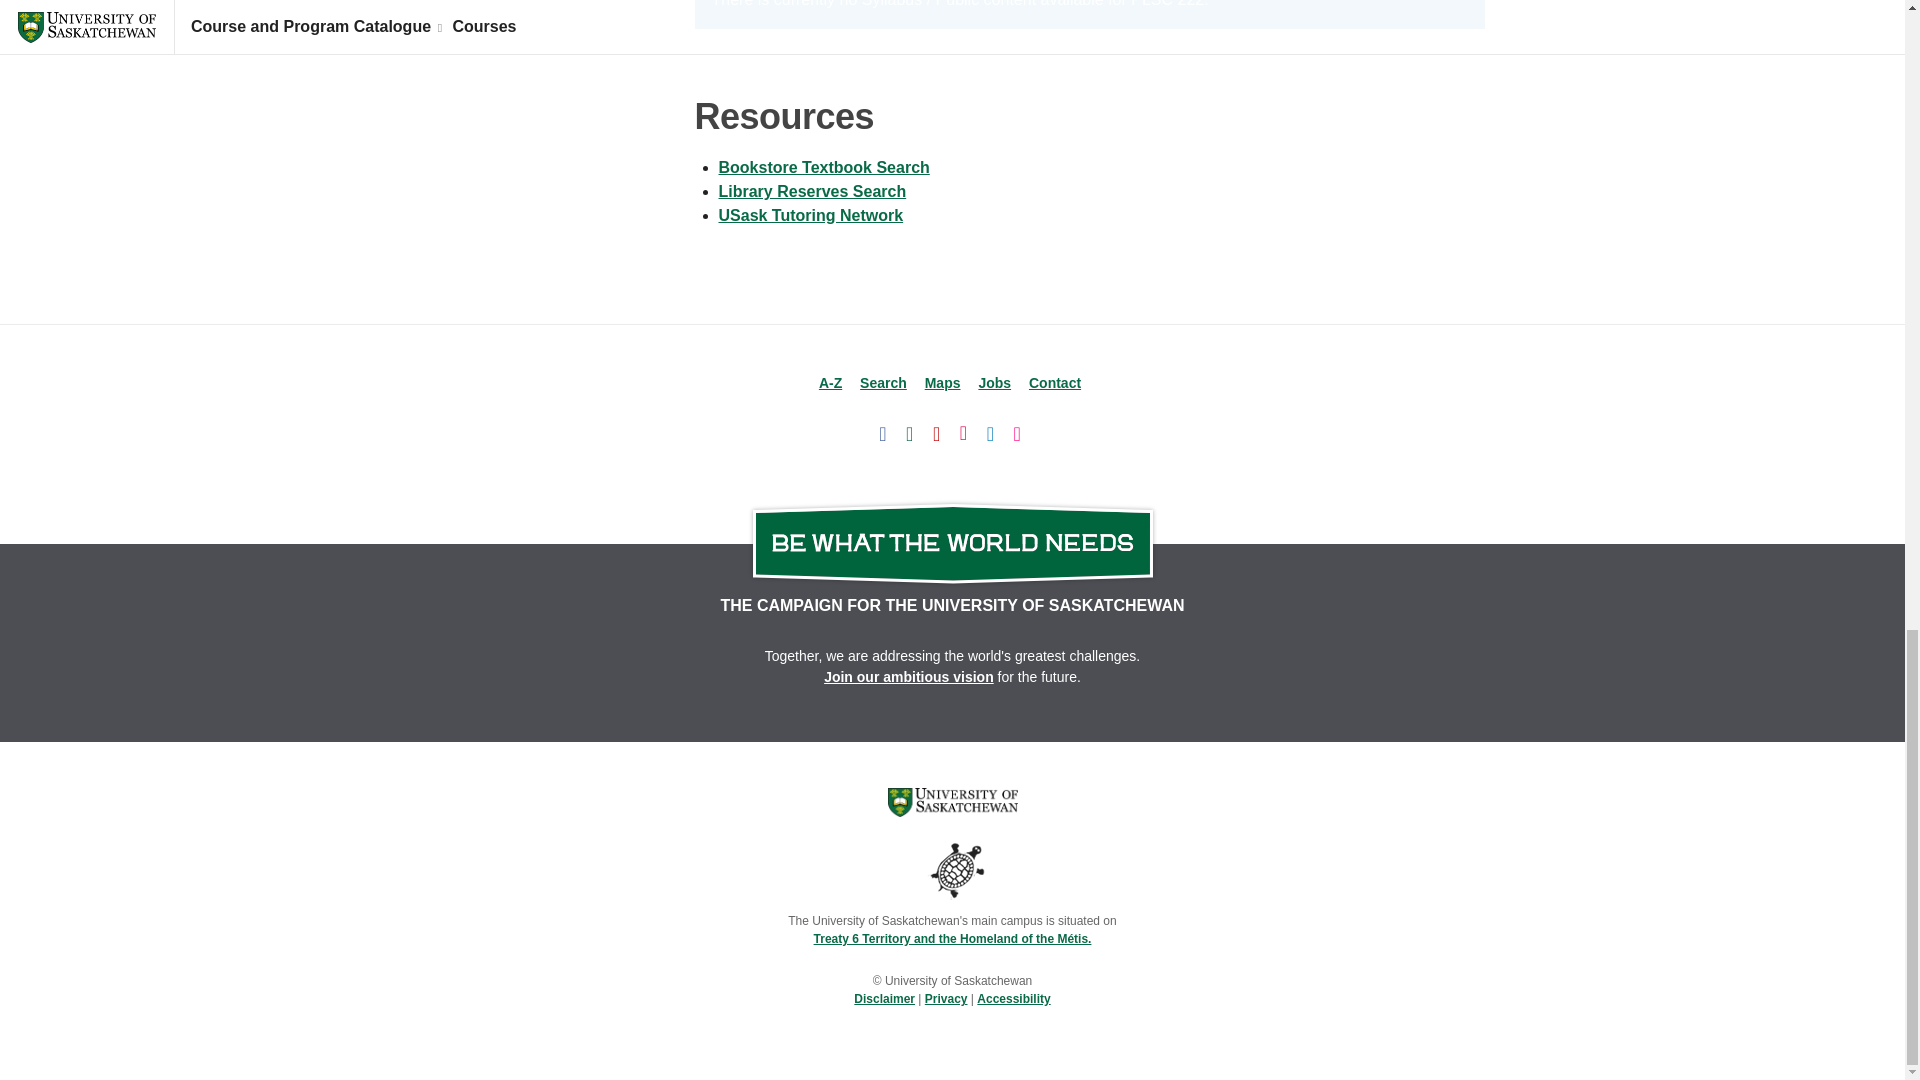 This screenshot has width=1920, height=1080. What do you see at coordinates (824, 167) in the screenshot?
I see `Bookstore Textbook Search` at bounding box center [824, 167].